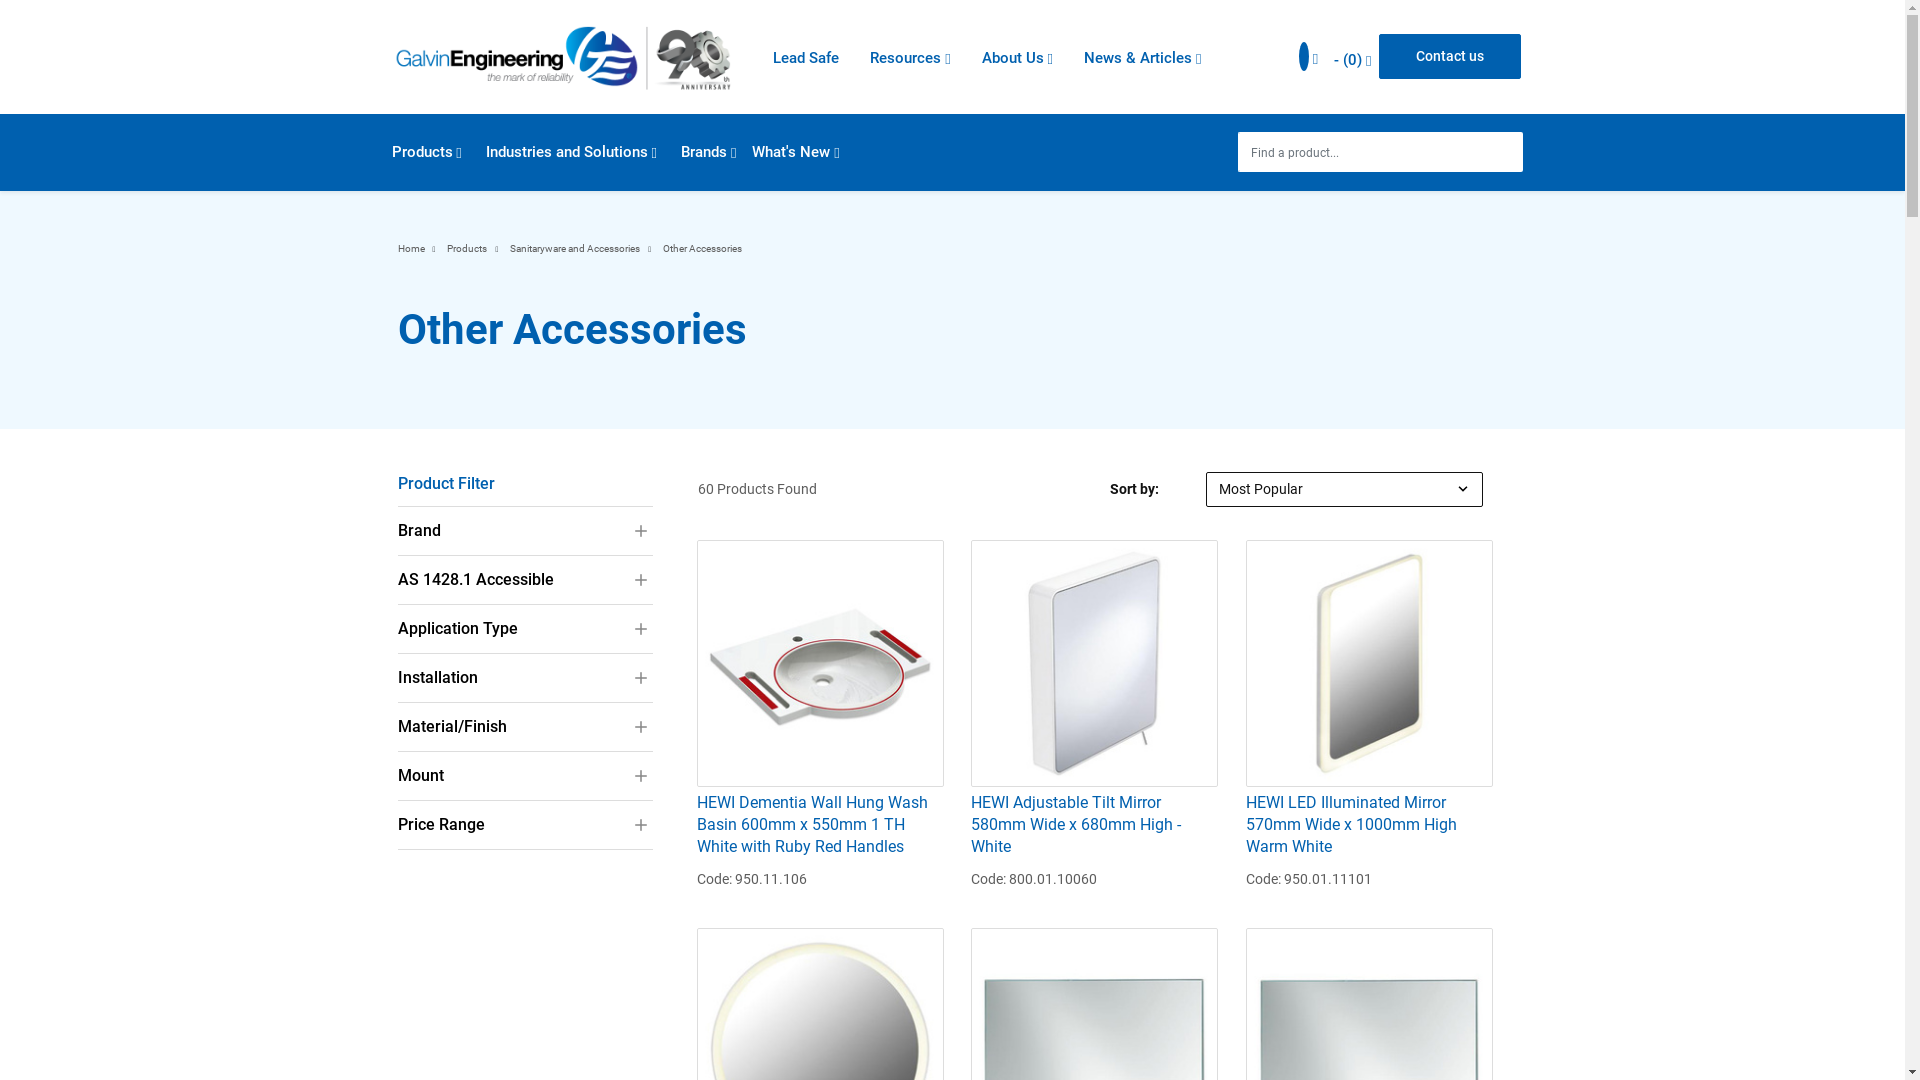 Image resolution: width=1920 pixels, height=1080 pixels. Describe the element at coordinates (572, 152) in the screenshot. I see `Industries and Solutions` at that location.